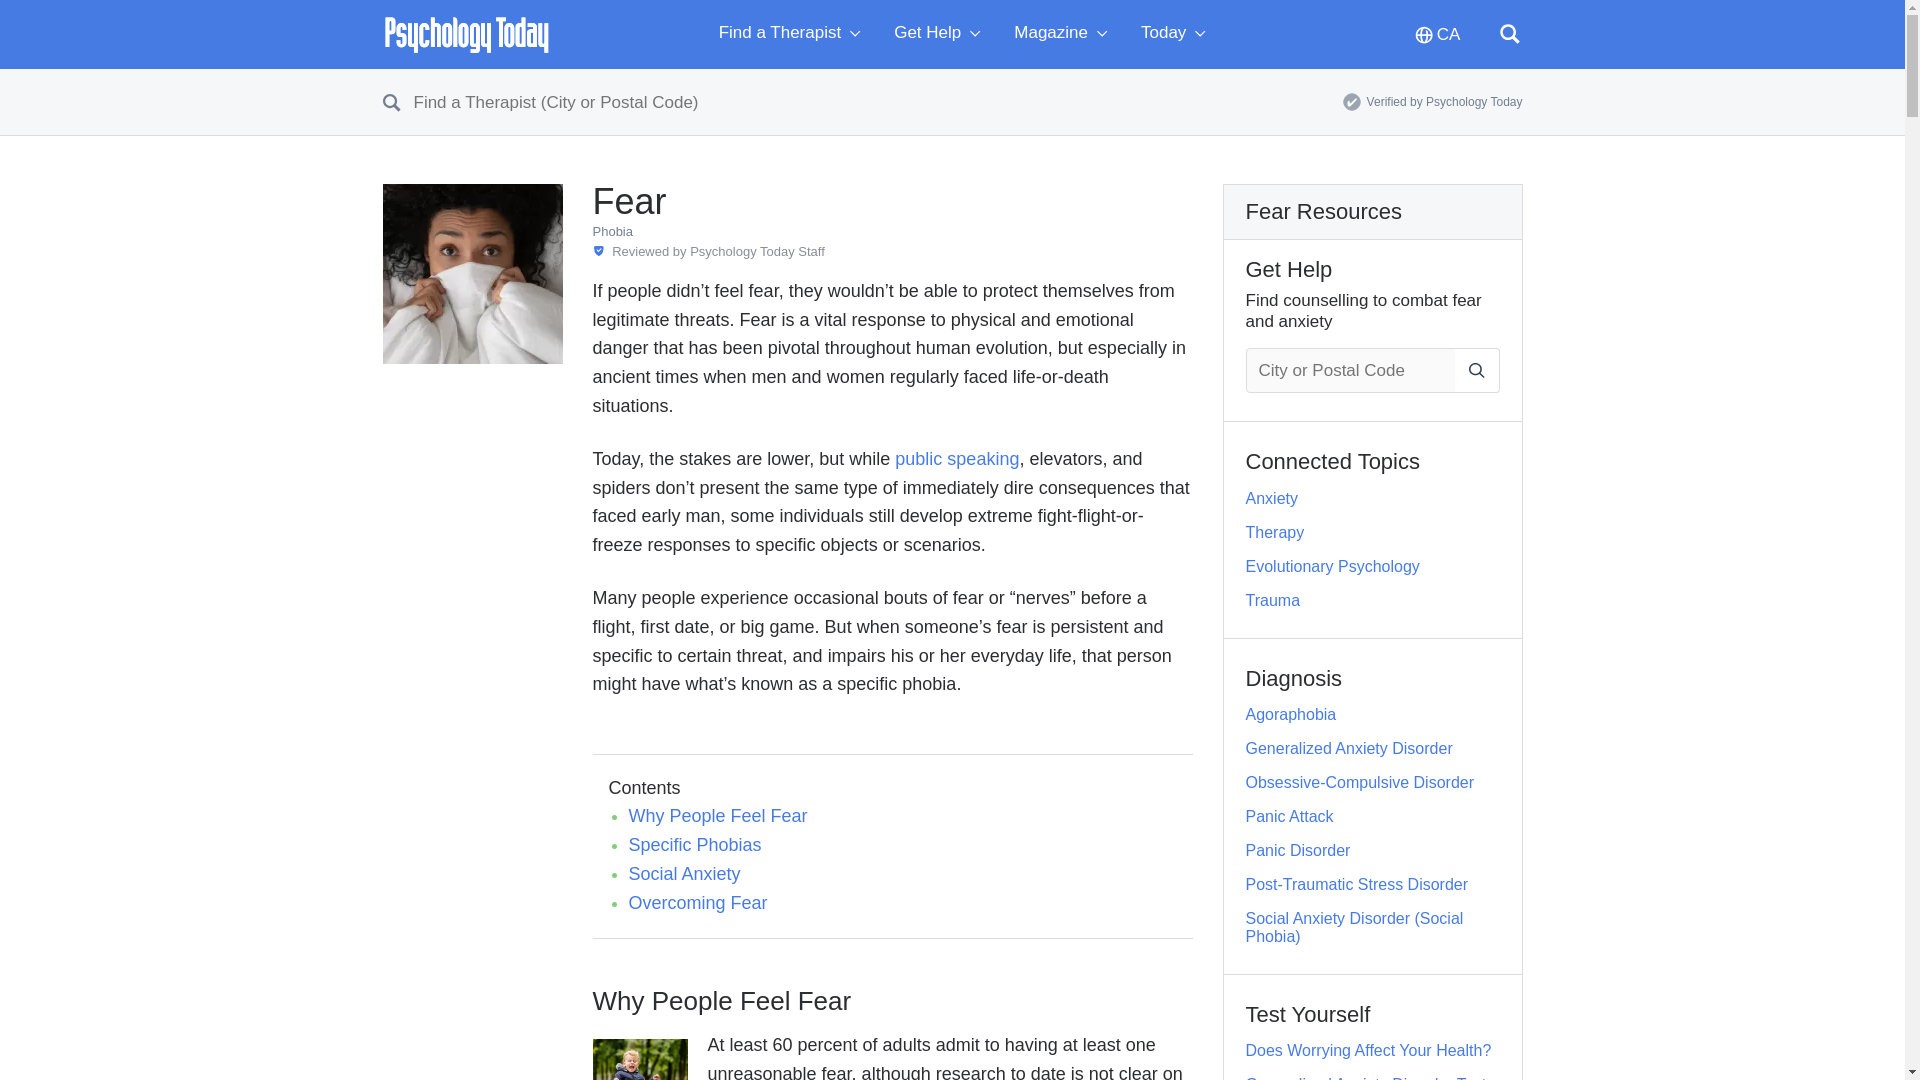 This screenshot has width=1920, height=1080. Describe the element at coordinates (466, 34) in the screenshot. I see `Psychology Today` at that location.